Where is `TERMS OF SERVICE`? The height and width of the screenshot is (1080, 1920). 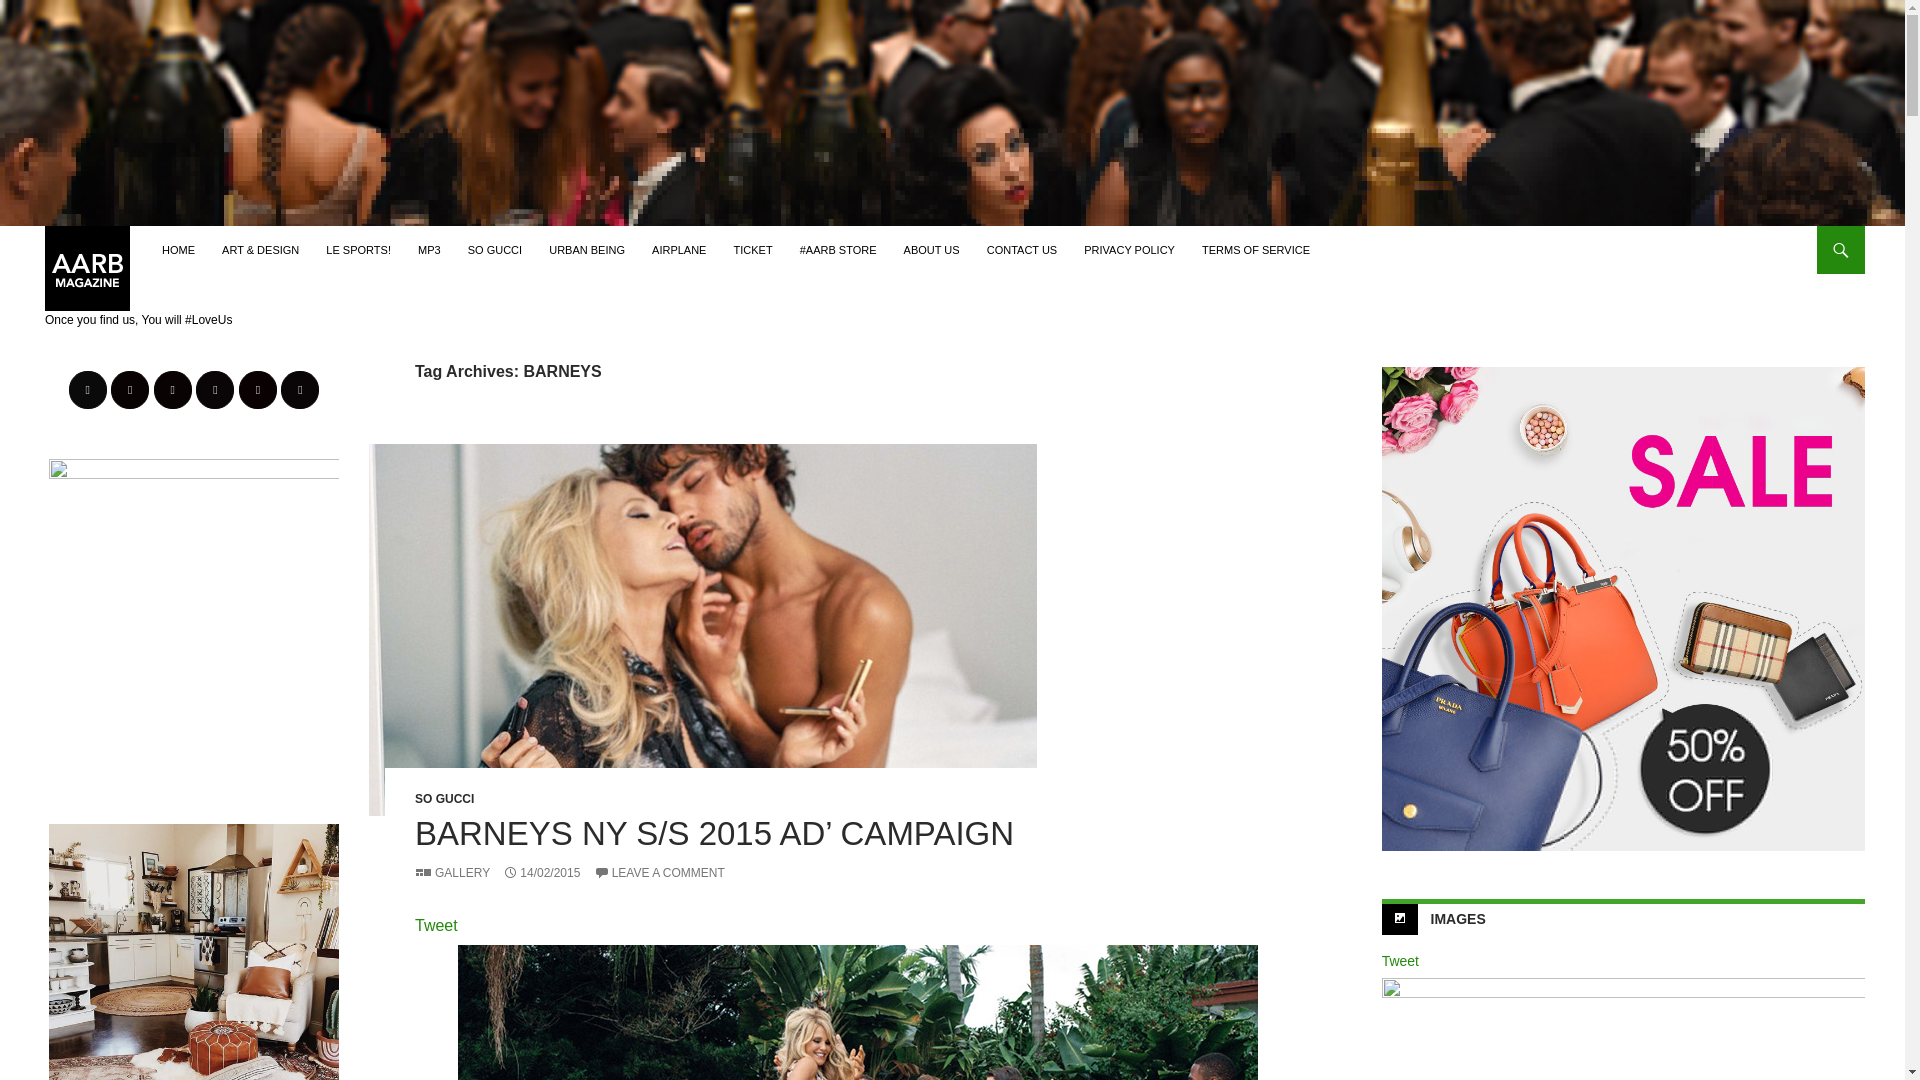
TERMS OF SERVICE is located at coordinates (1256, 250).